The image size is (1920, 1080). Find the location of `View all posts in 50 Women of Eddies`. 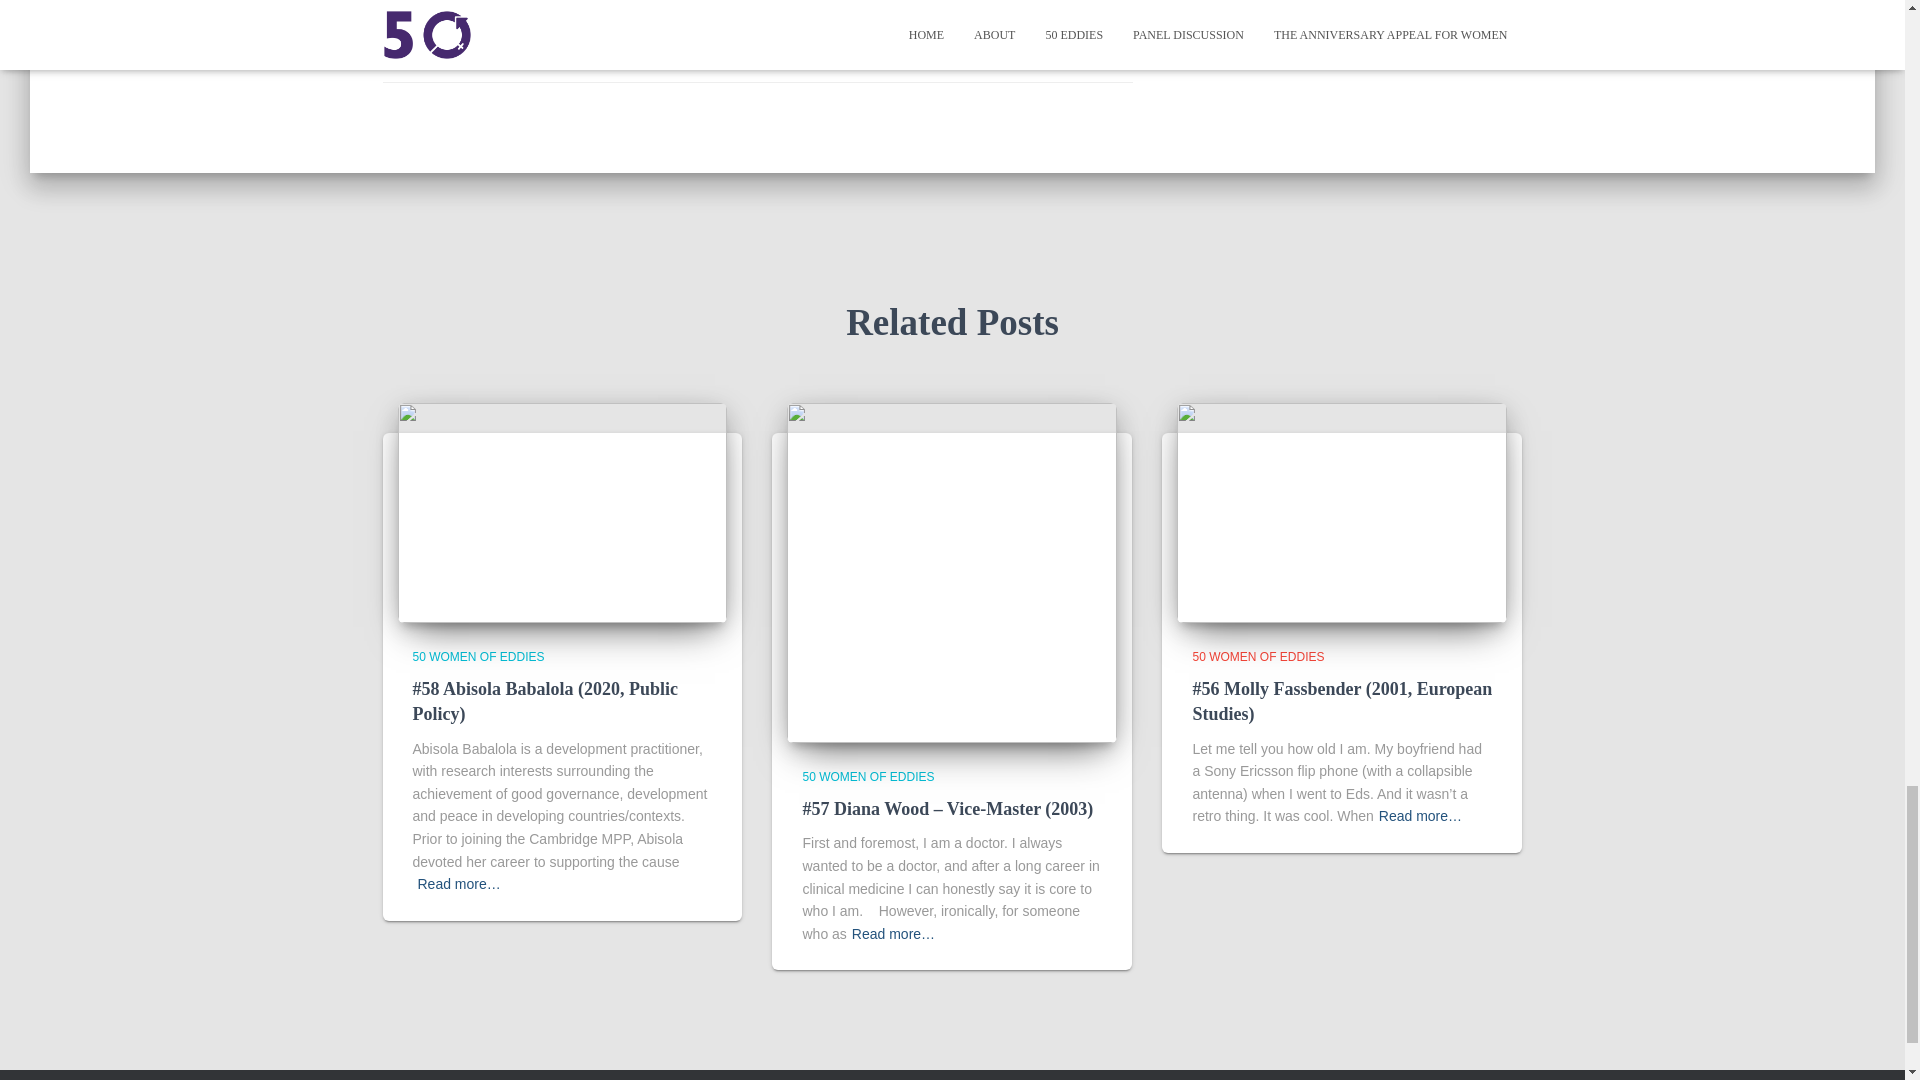

View all posts in 50 Women of Eddies is located at coordinates (478, 657).